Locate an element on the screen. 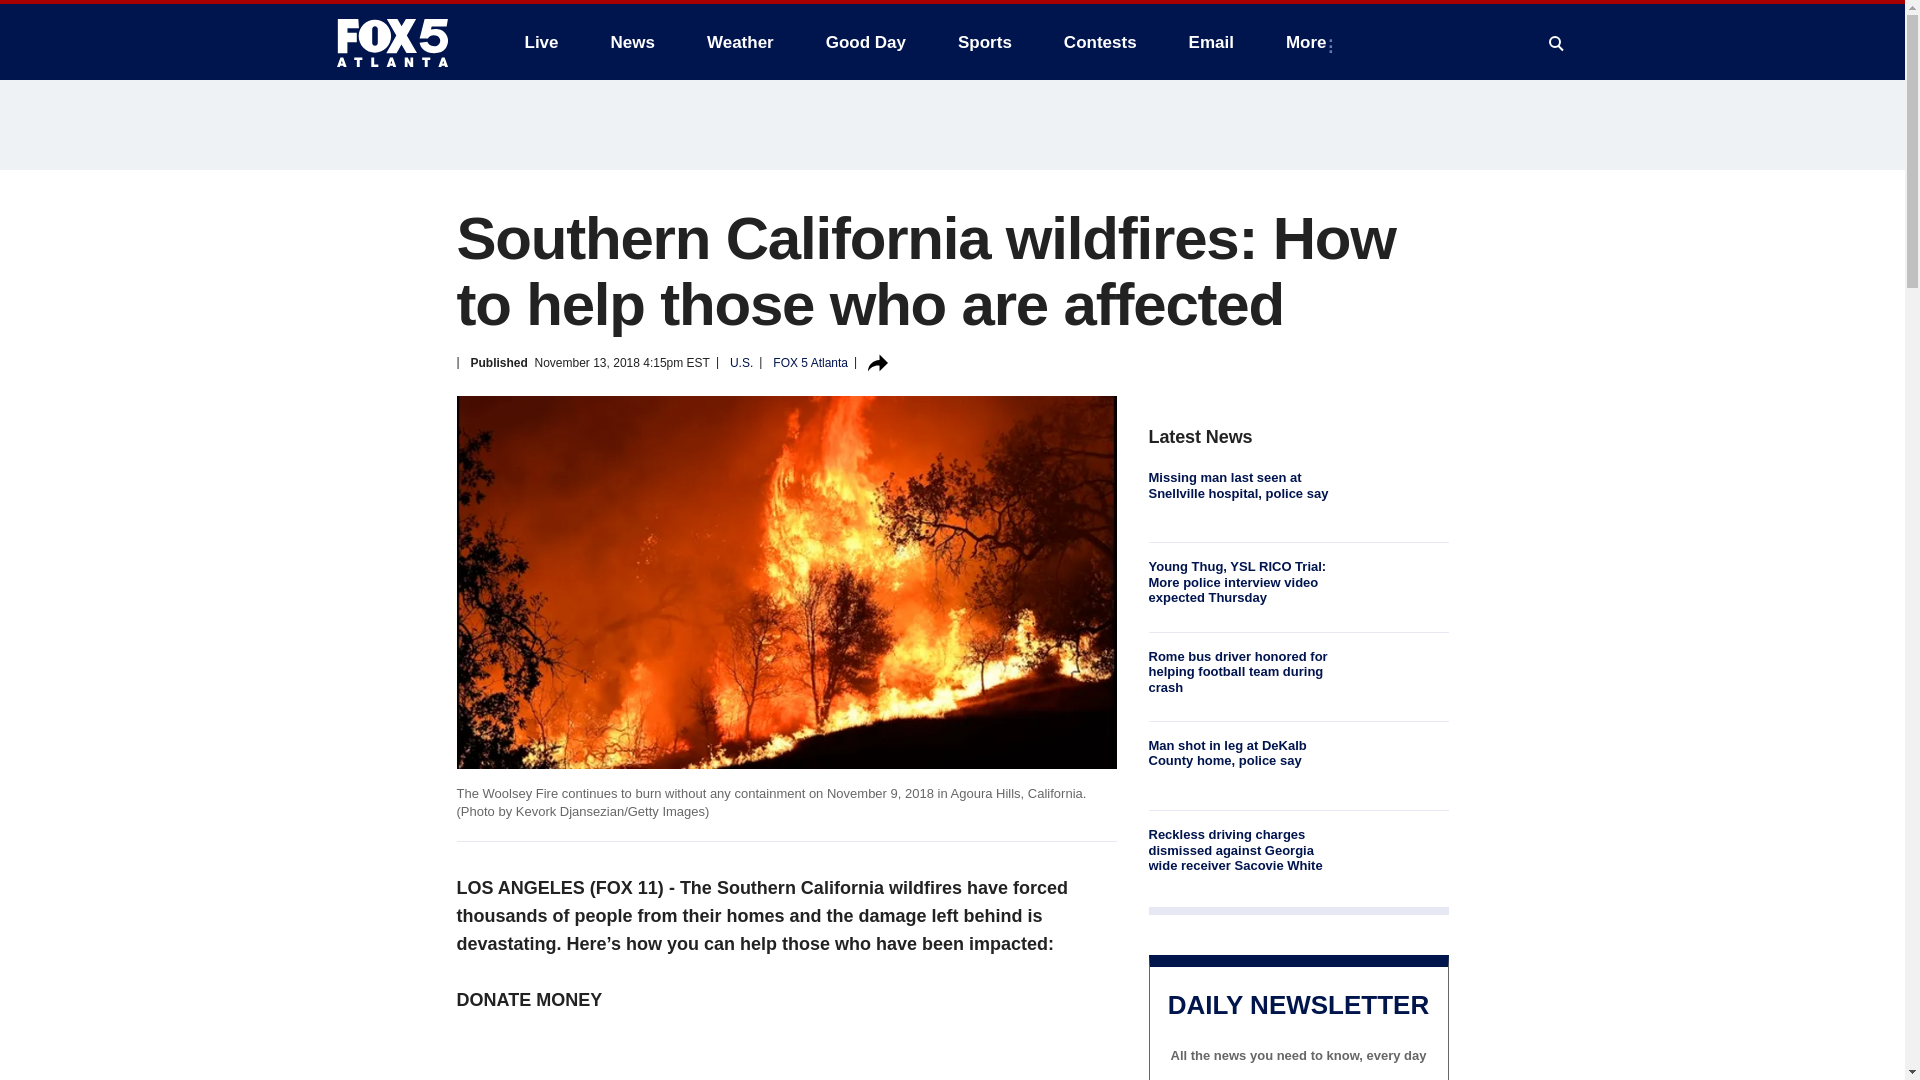 Image resolution: width=1920 pixels, height=1080 pixels. Live is located at coordinates (541, 42).